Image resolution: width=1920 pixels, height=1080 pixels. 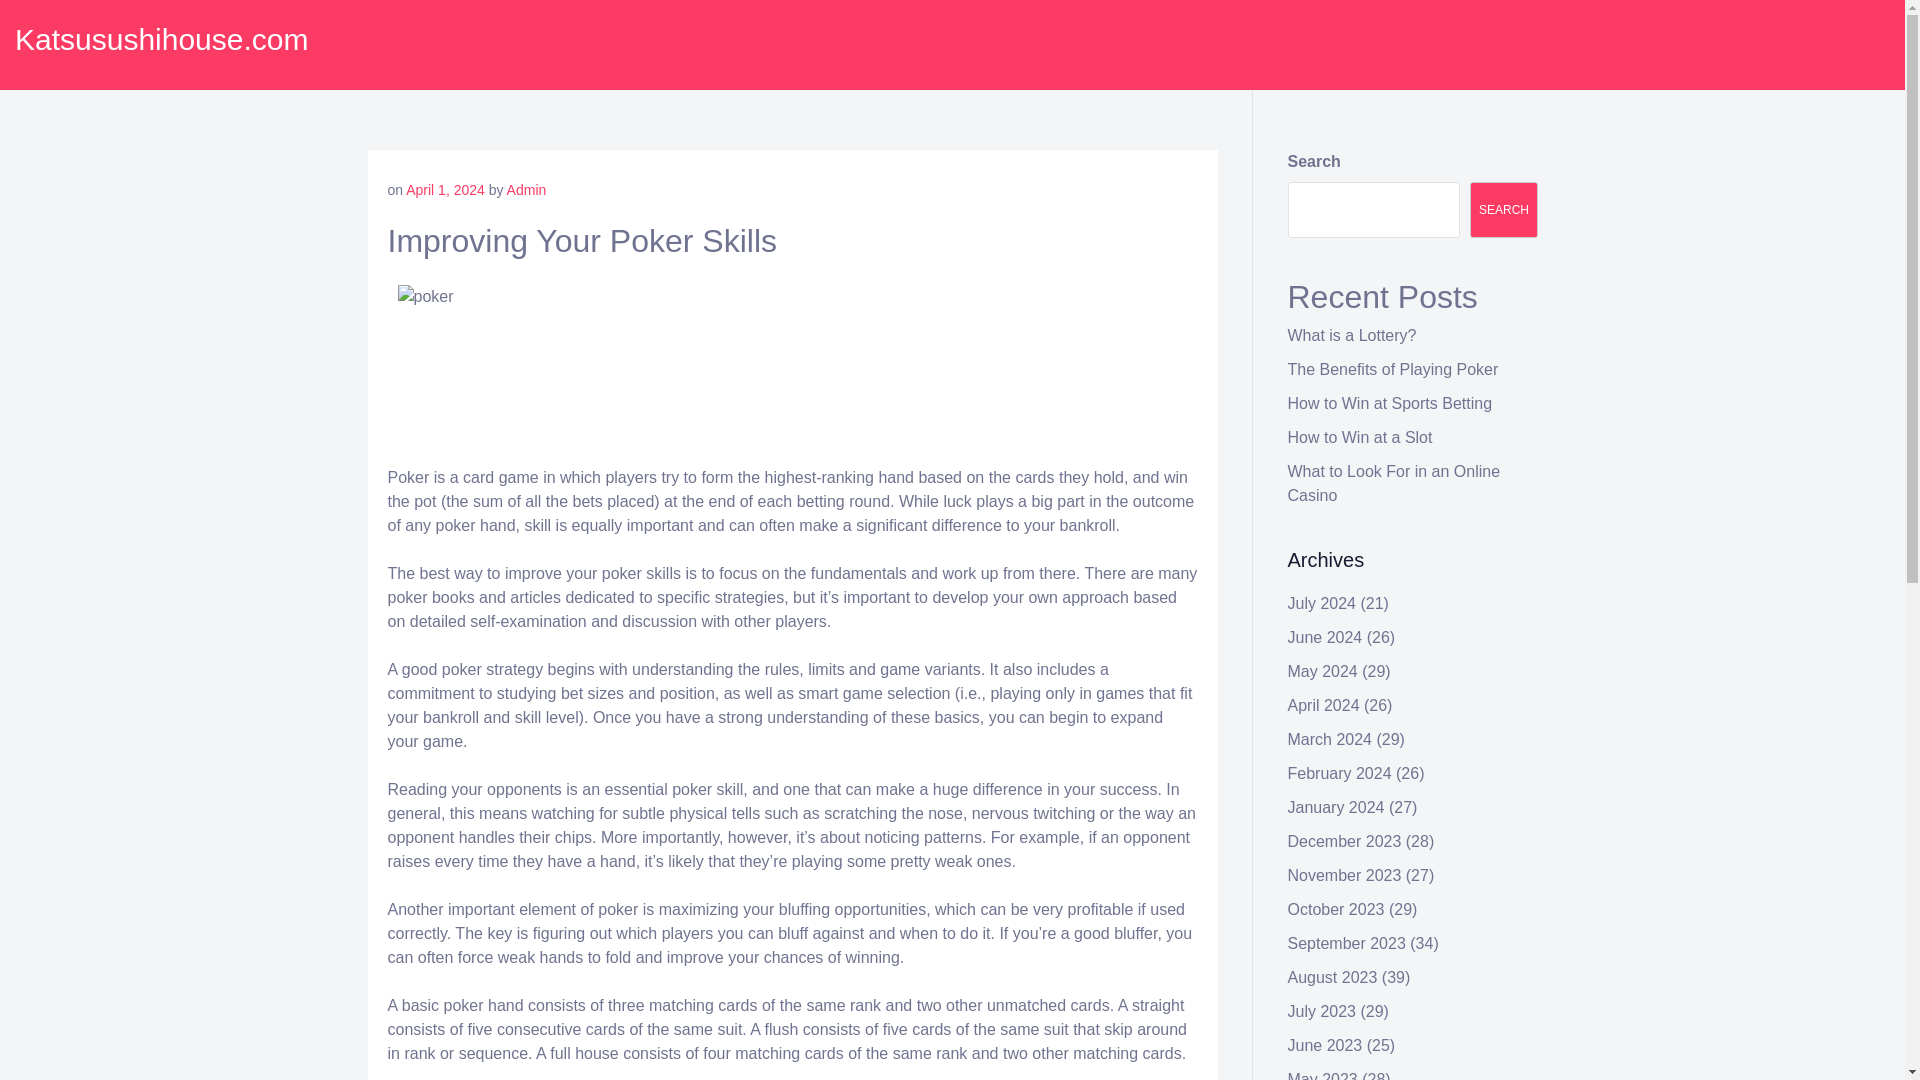 What do you see at coordinates (1322, 672) in the screenshot?
I see `May 2024` at bounding box center [1322, 672].